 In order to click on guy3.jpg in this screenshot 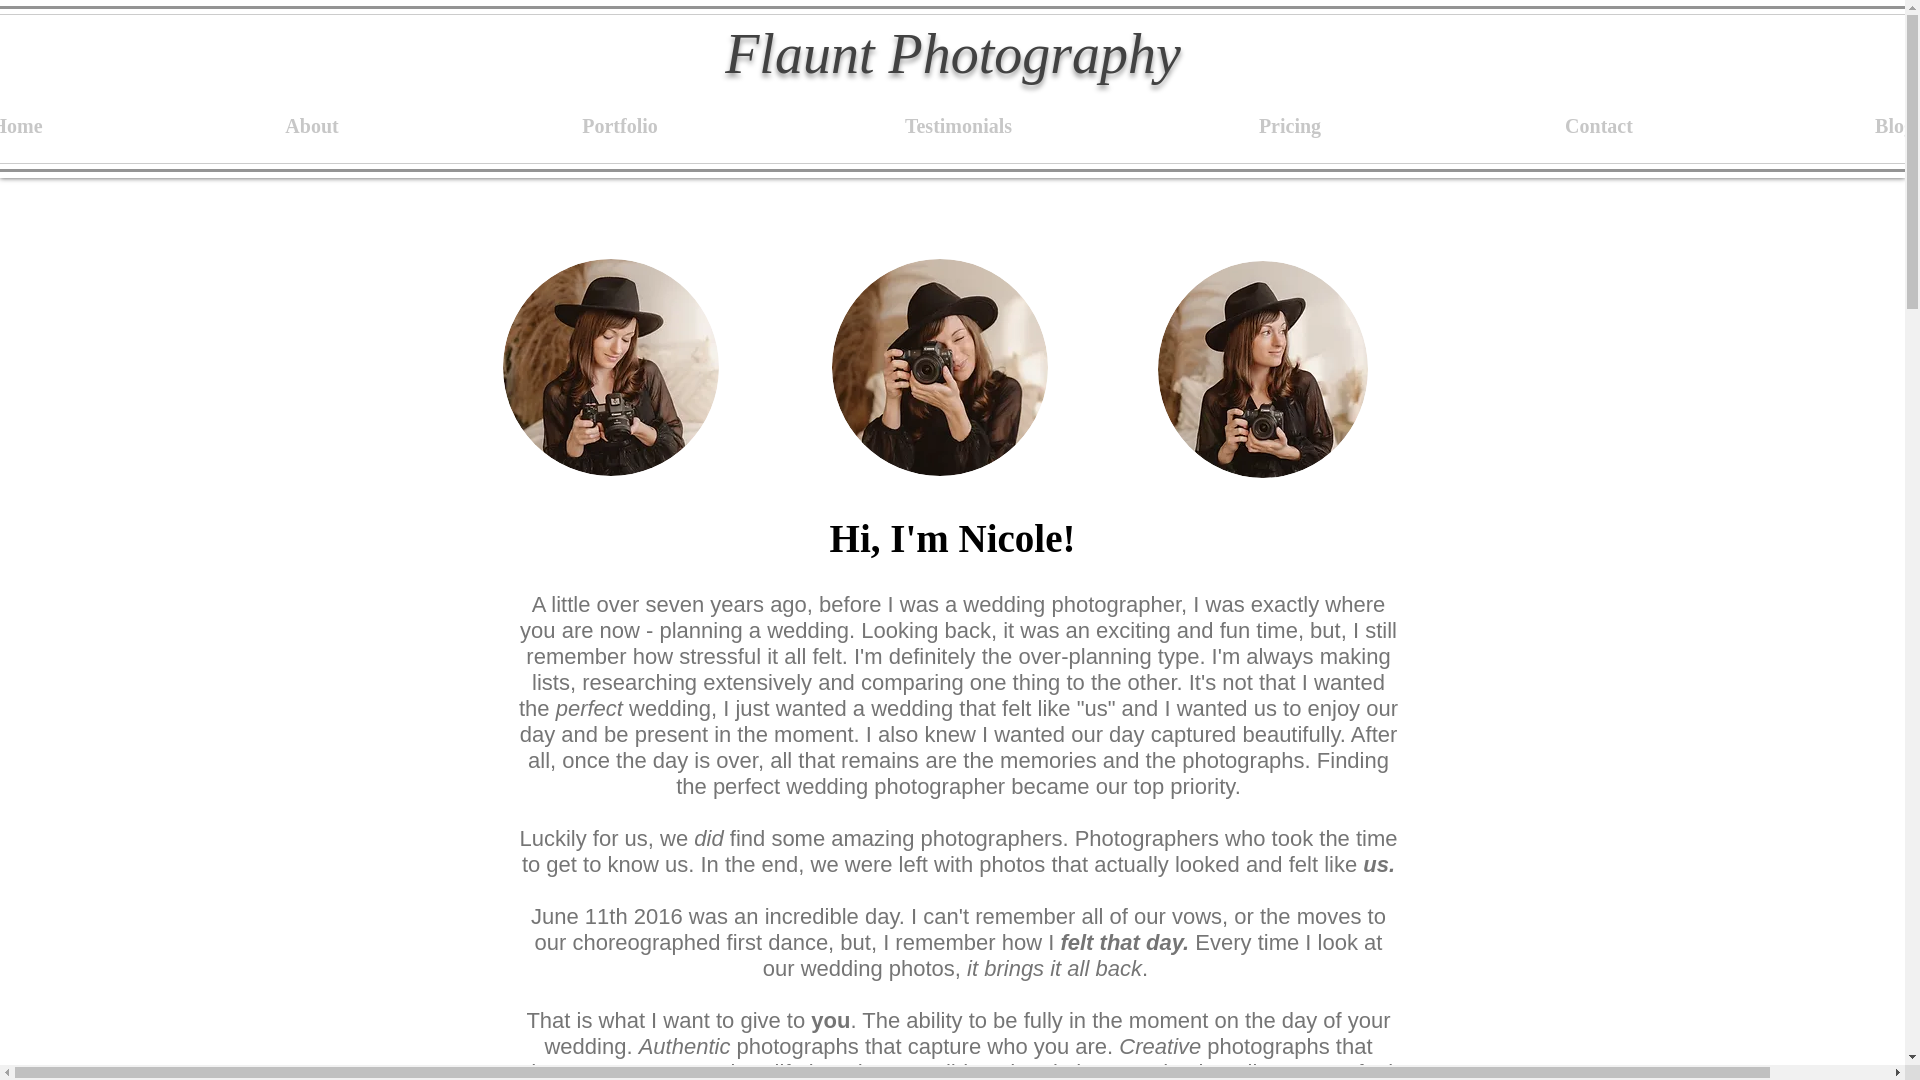, I will do `click(1262, 370)`.